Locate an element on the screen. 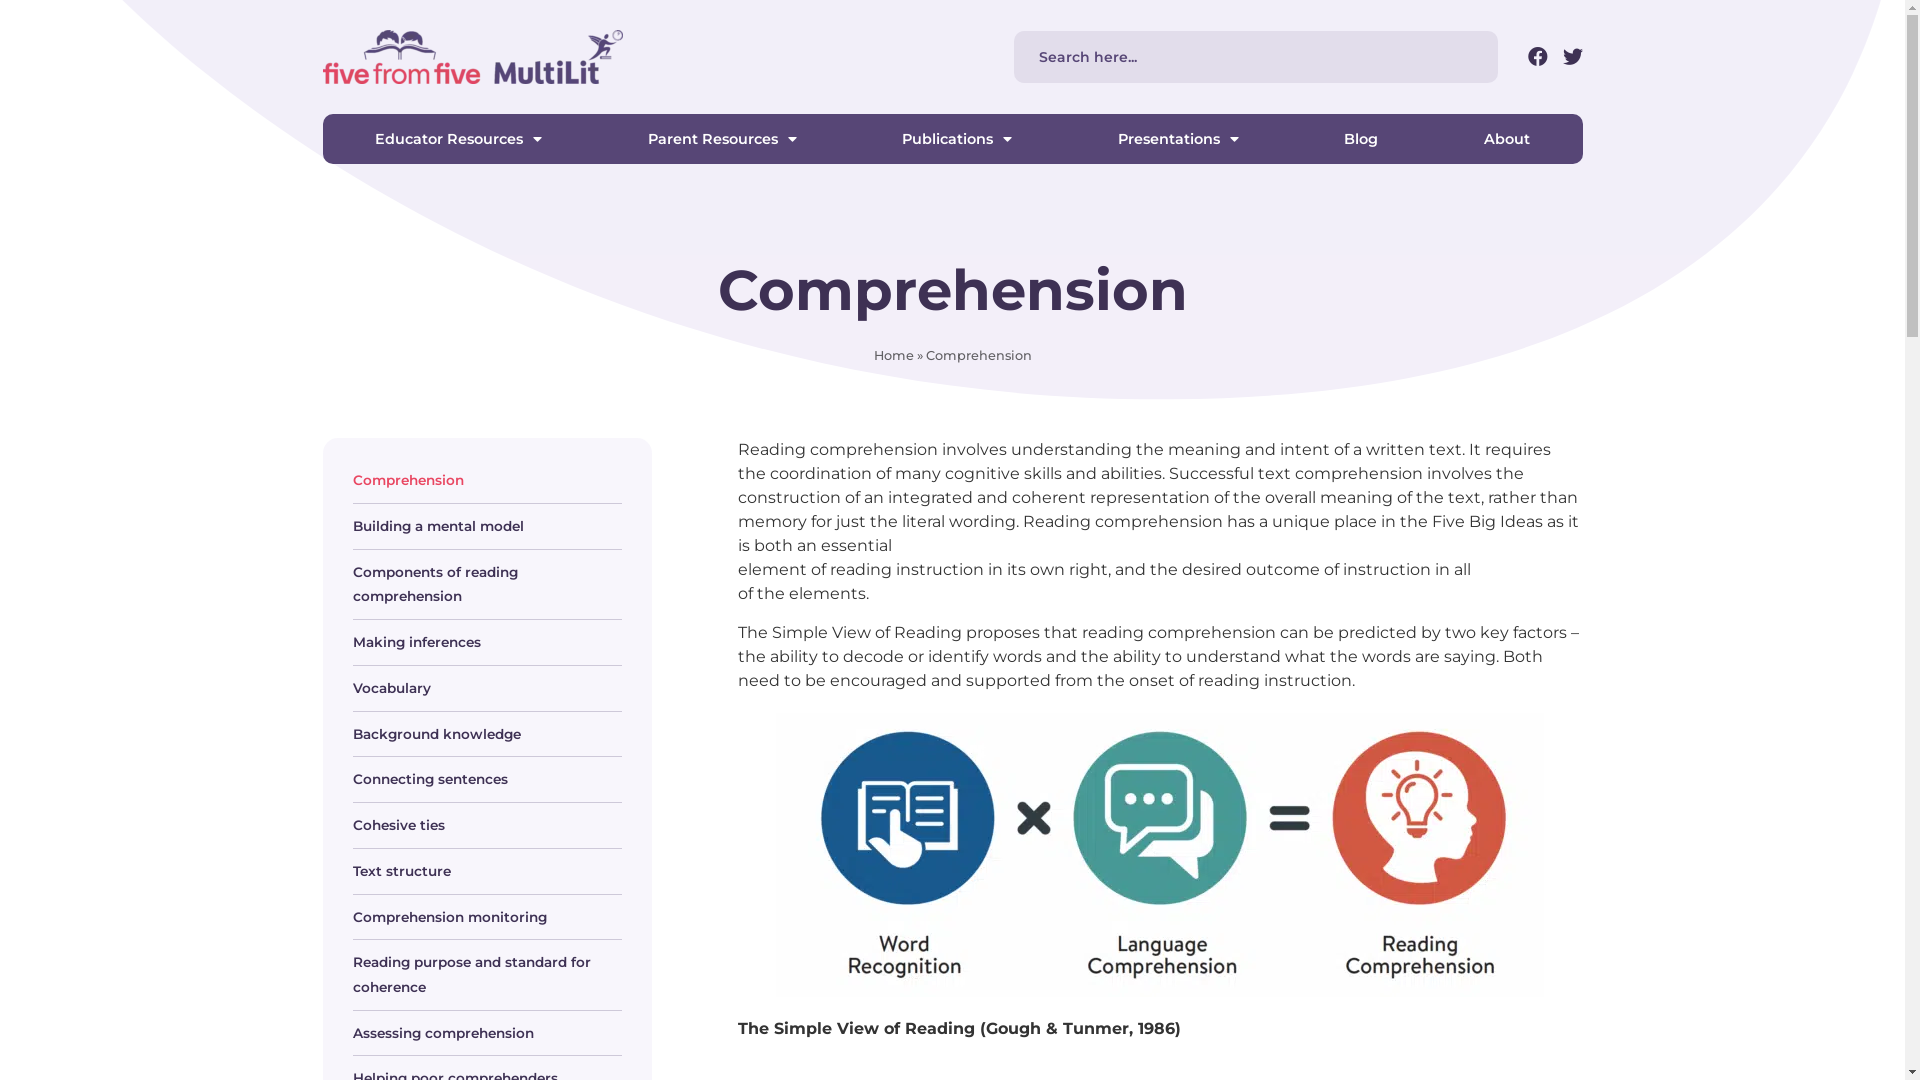  Cohesive ties is located at coordinates (486, 826).